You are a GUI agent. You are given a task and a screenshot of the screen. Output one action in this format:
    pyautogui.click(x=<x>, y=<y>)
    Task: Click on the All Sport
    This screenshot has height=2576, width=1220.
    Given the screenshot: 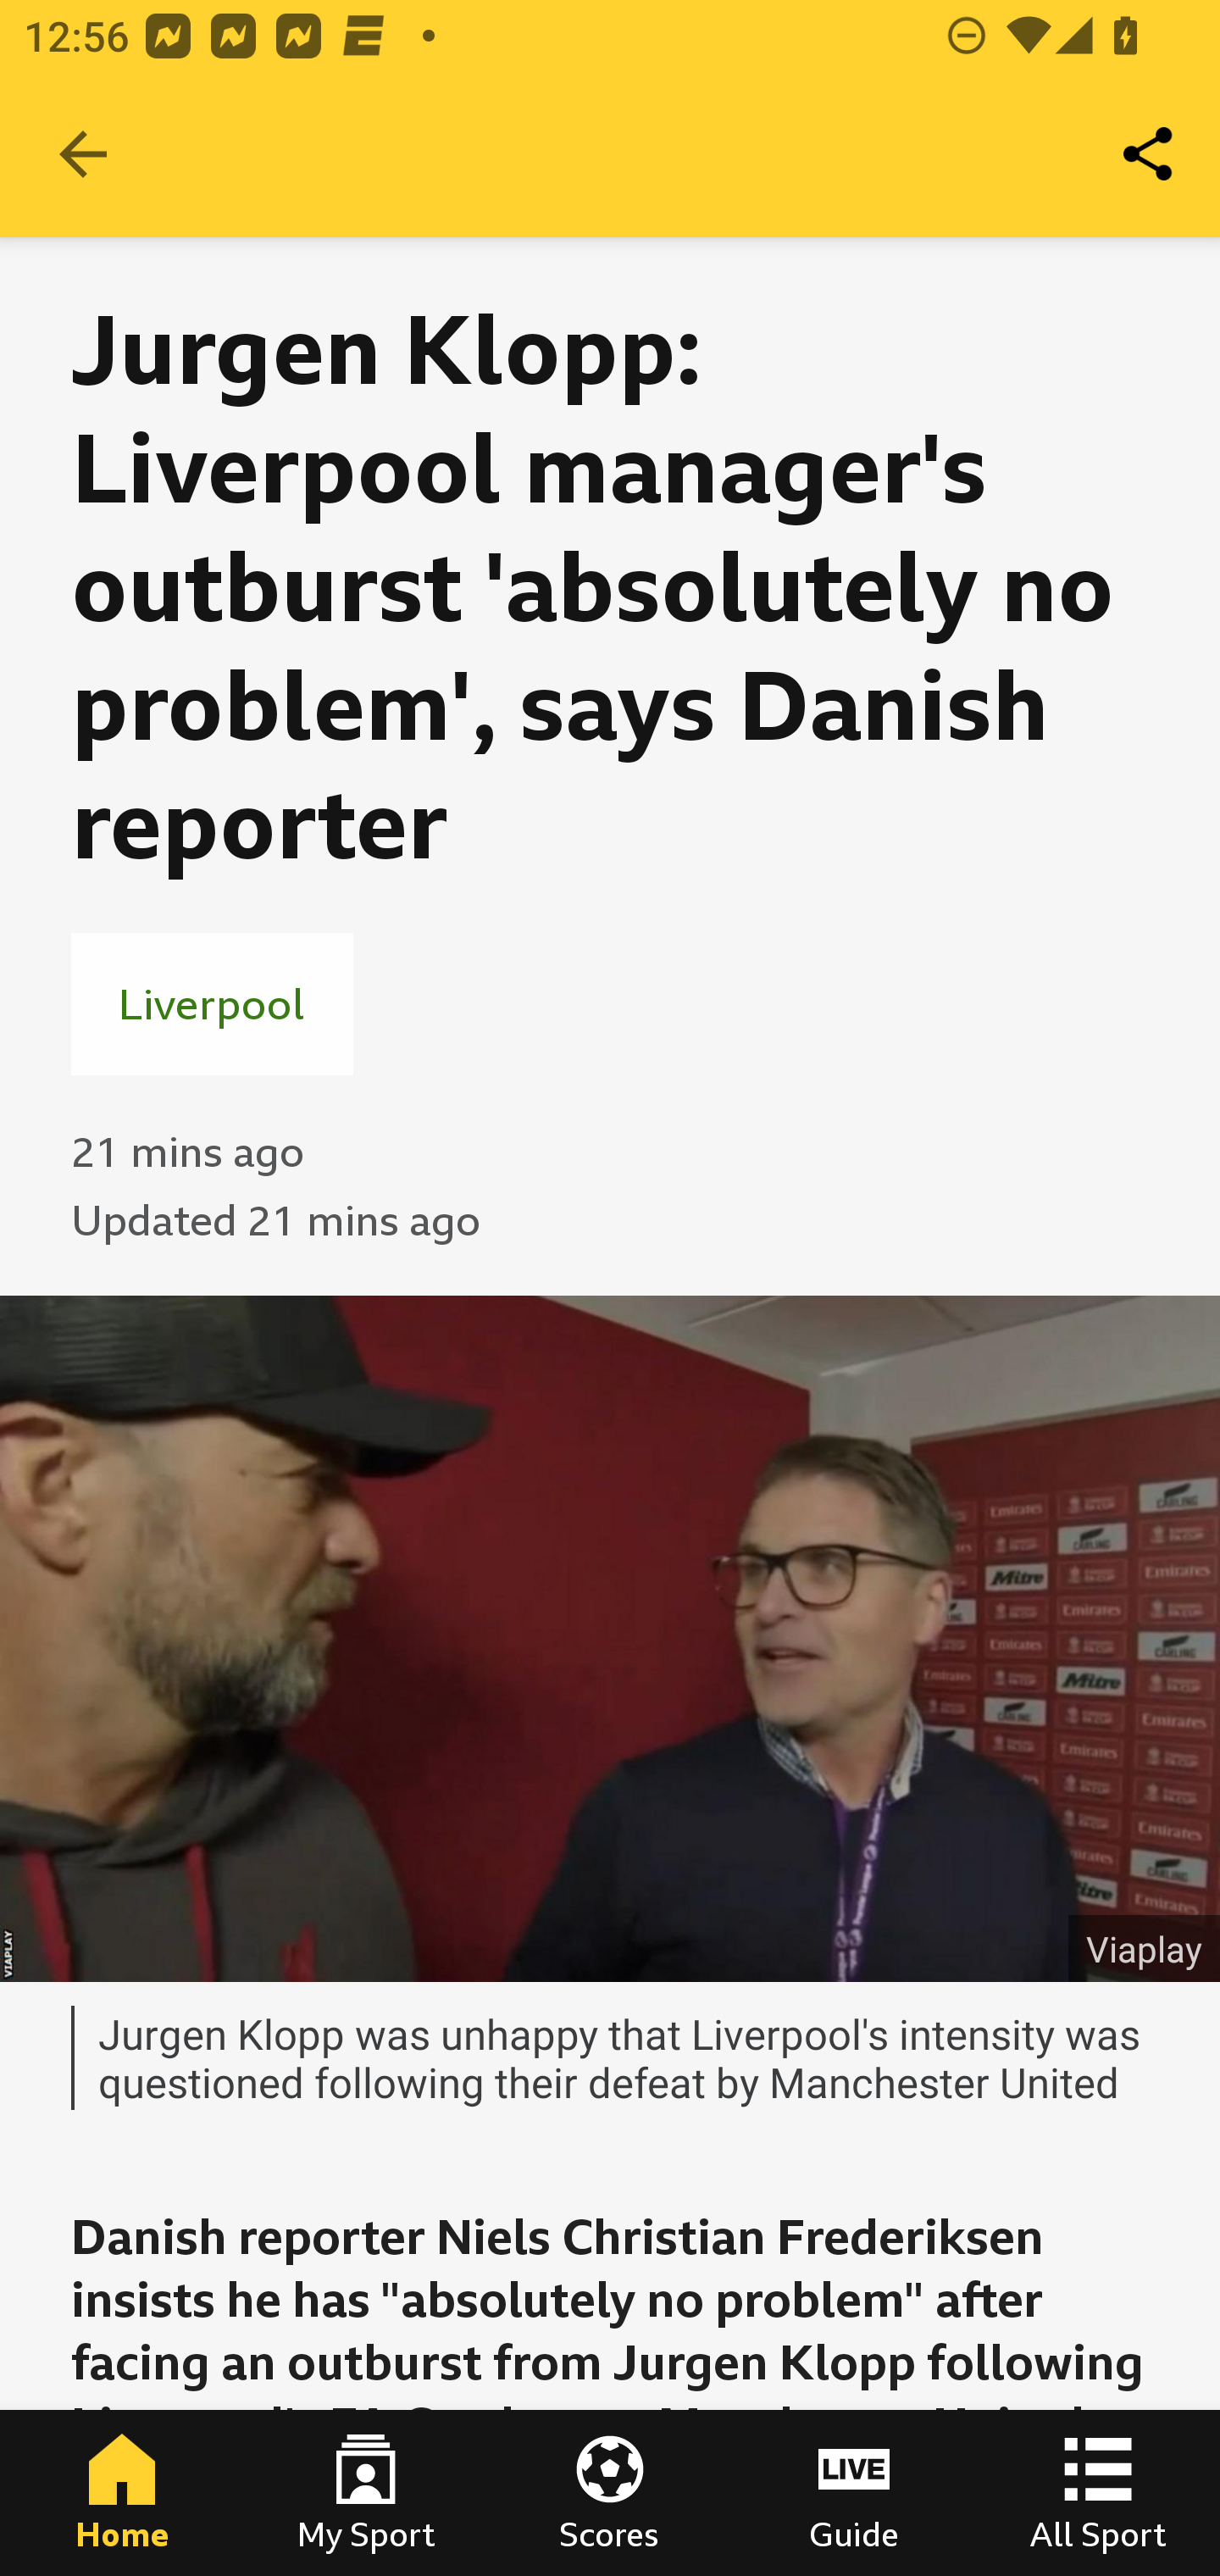 What is the action you would take?
    pyautogui.click(x=1098, y=2493)
    